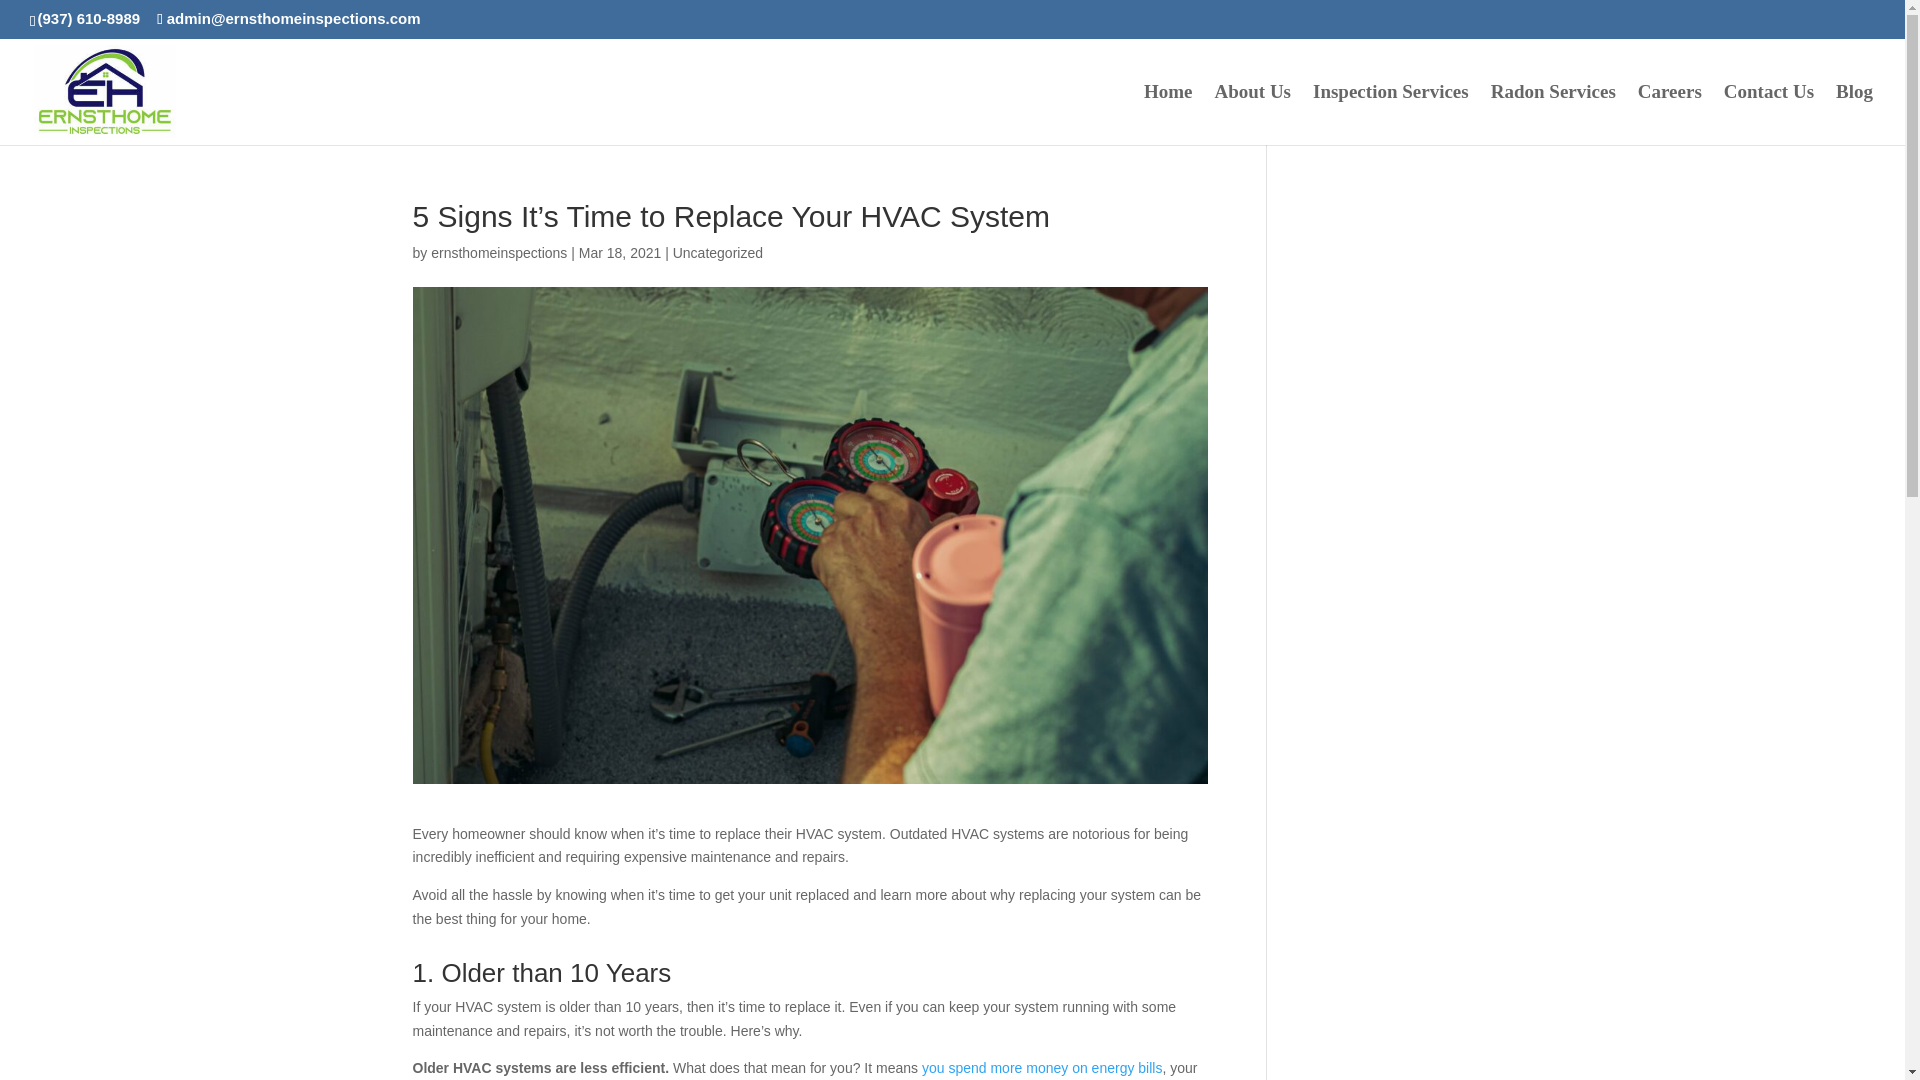 The height and width of the screenshot is (1080, 1920). I want to click on Blog, so click(1854, 114).